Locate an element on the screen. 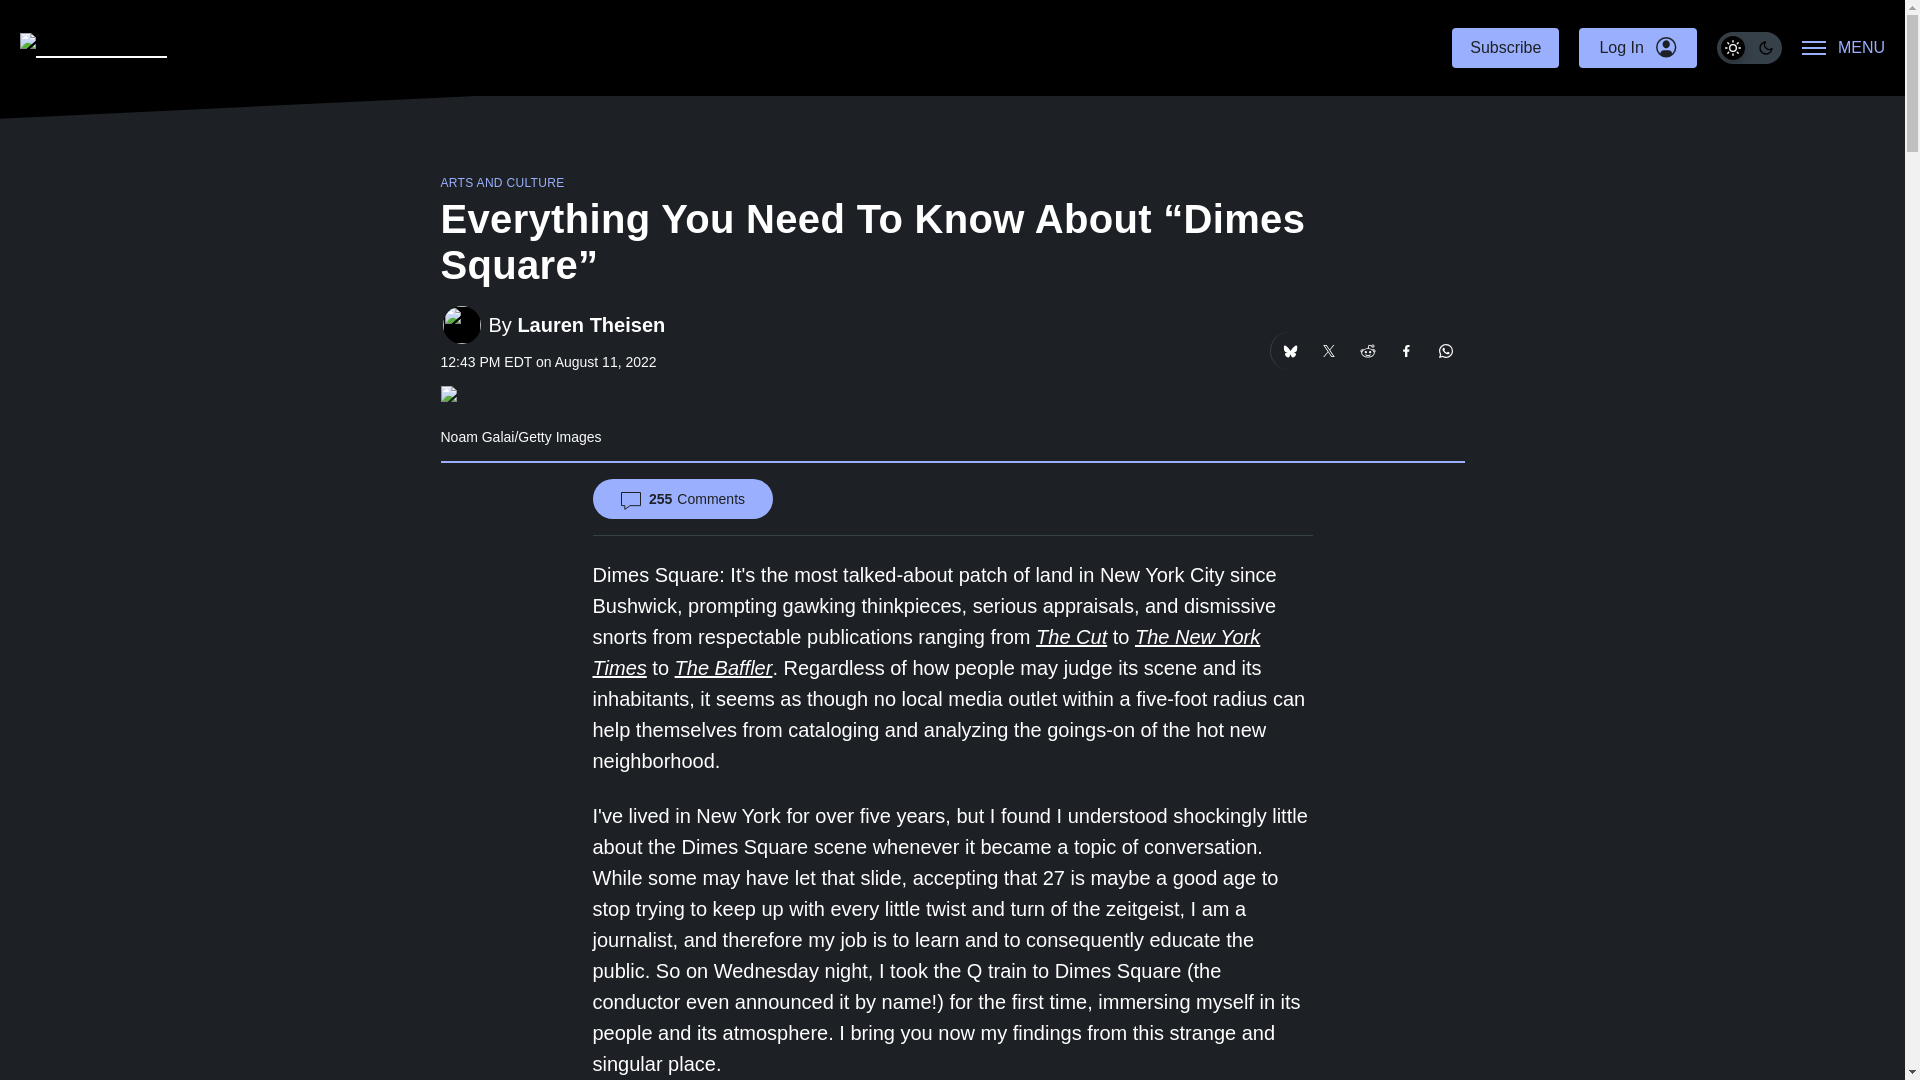 Image resolution: width=1920 pixels, height=1080 pixels. Share on Reddit is located at coordinates (1366, 350).